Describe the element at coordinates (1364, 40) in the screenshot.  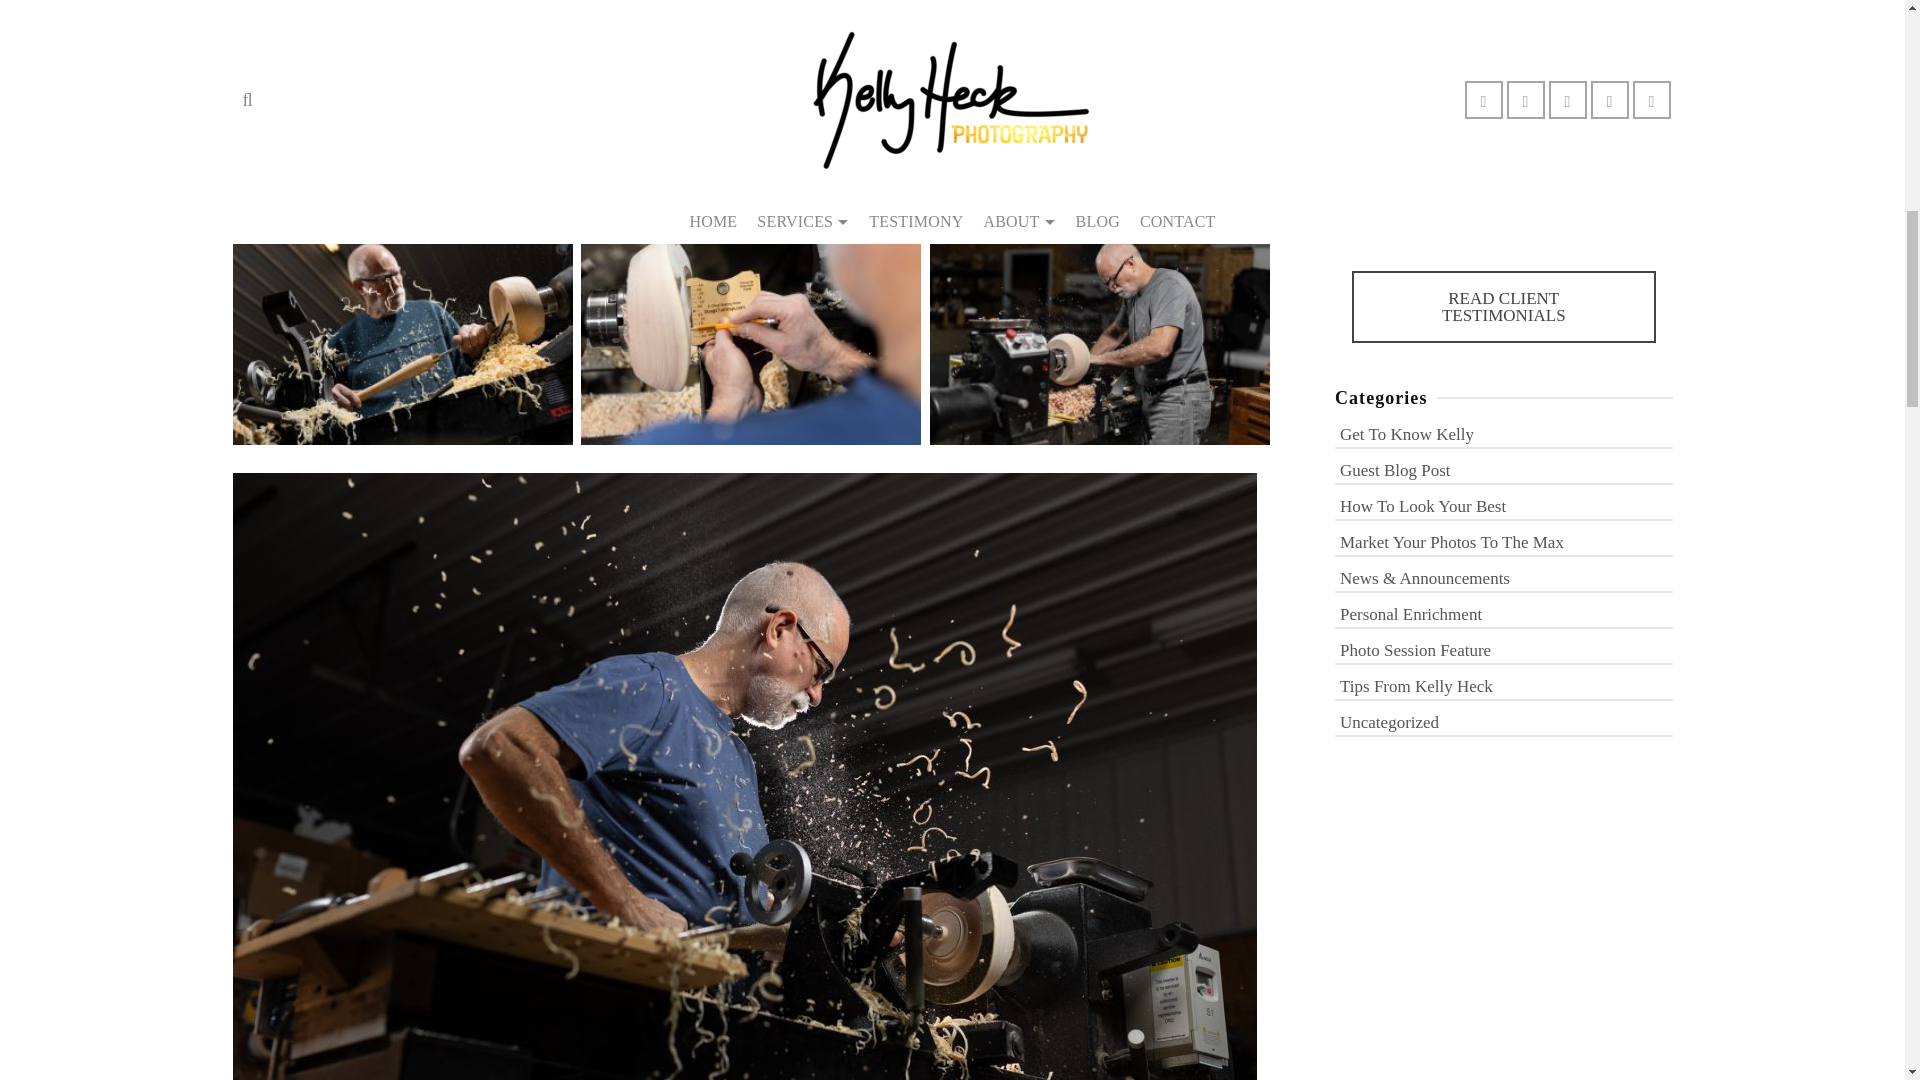
I see `Remembering My Photography Mentor: Jerry Kornaski` at that location.